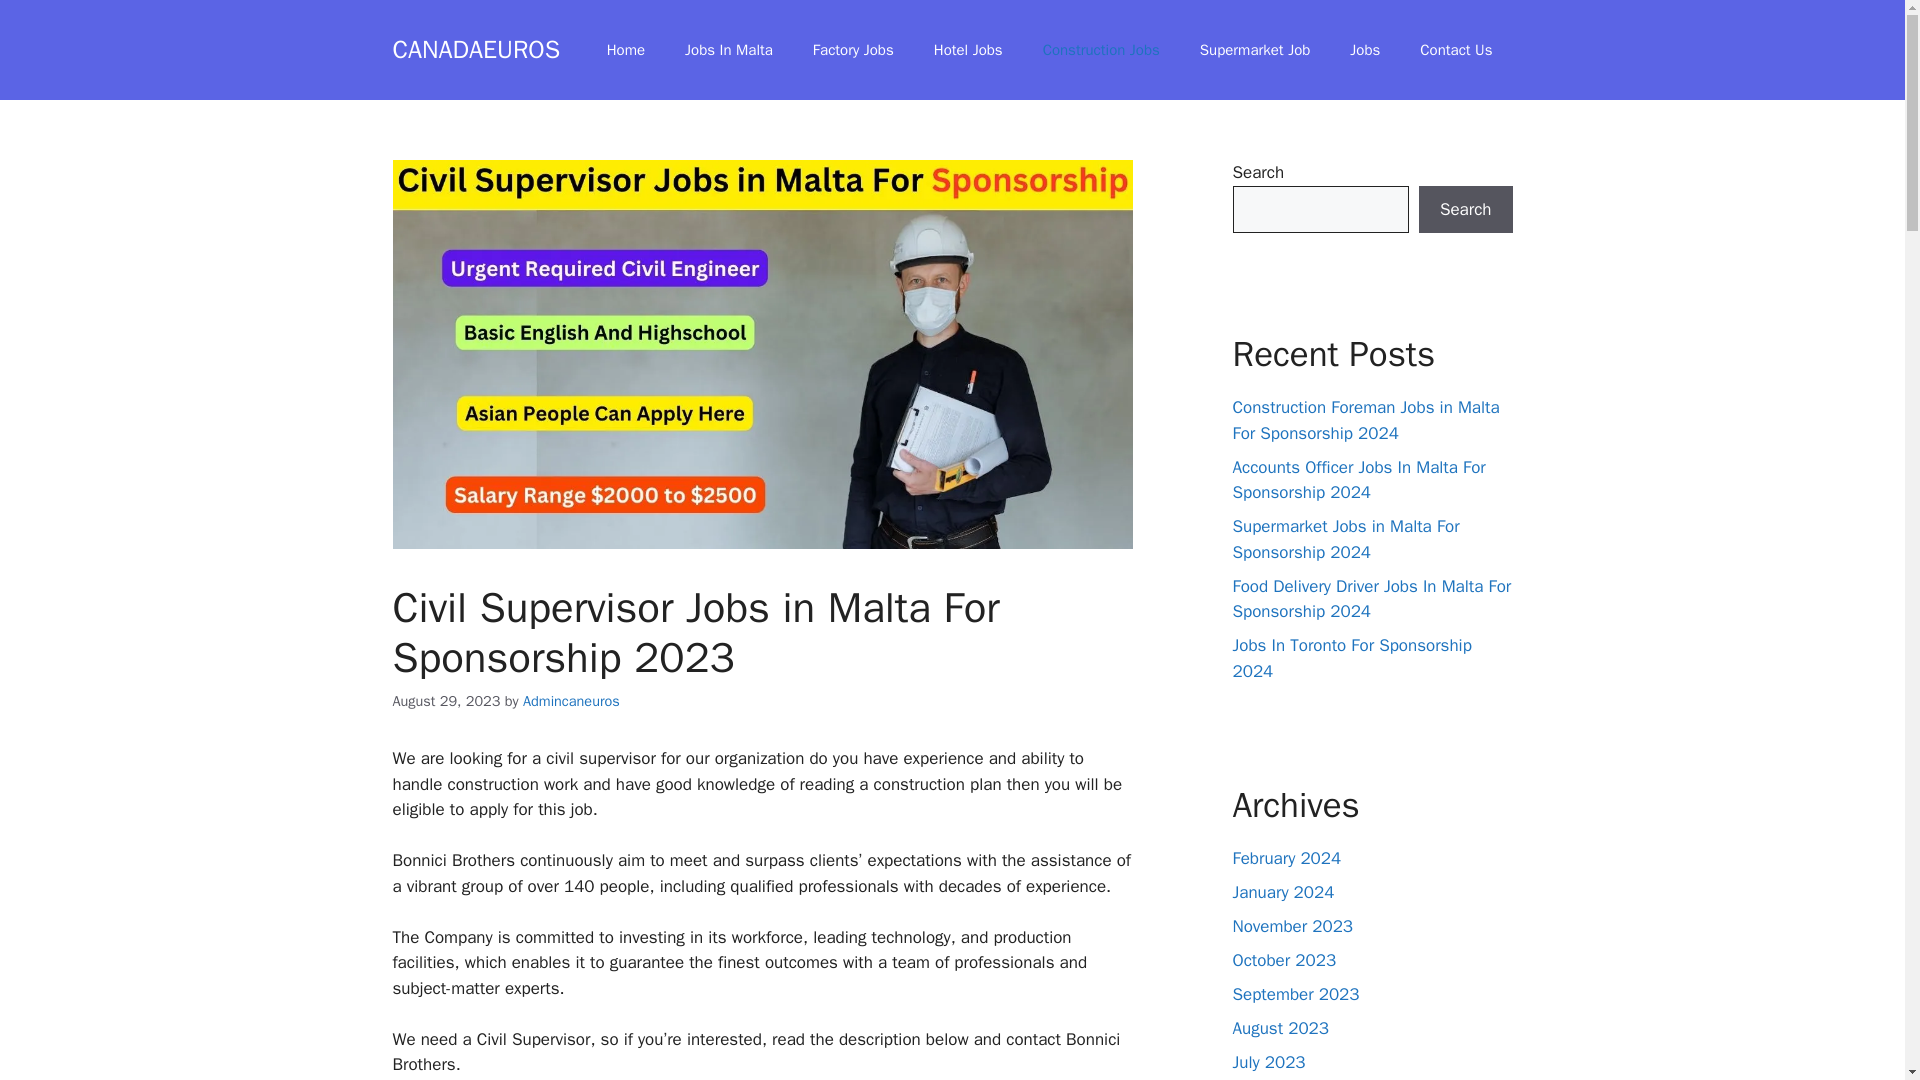 The height and width of the screenshot is (1080, 1920). I want to click on Construction Jobs, so click(1102, 50).